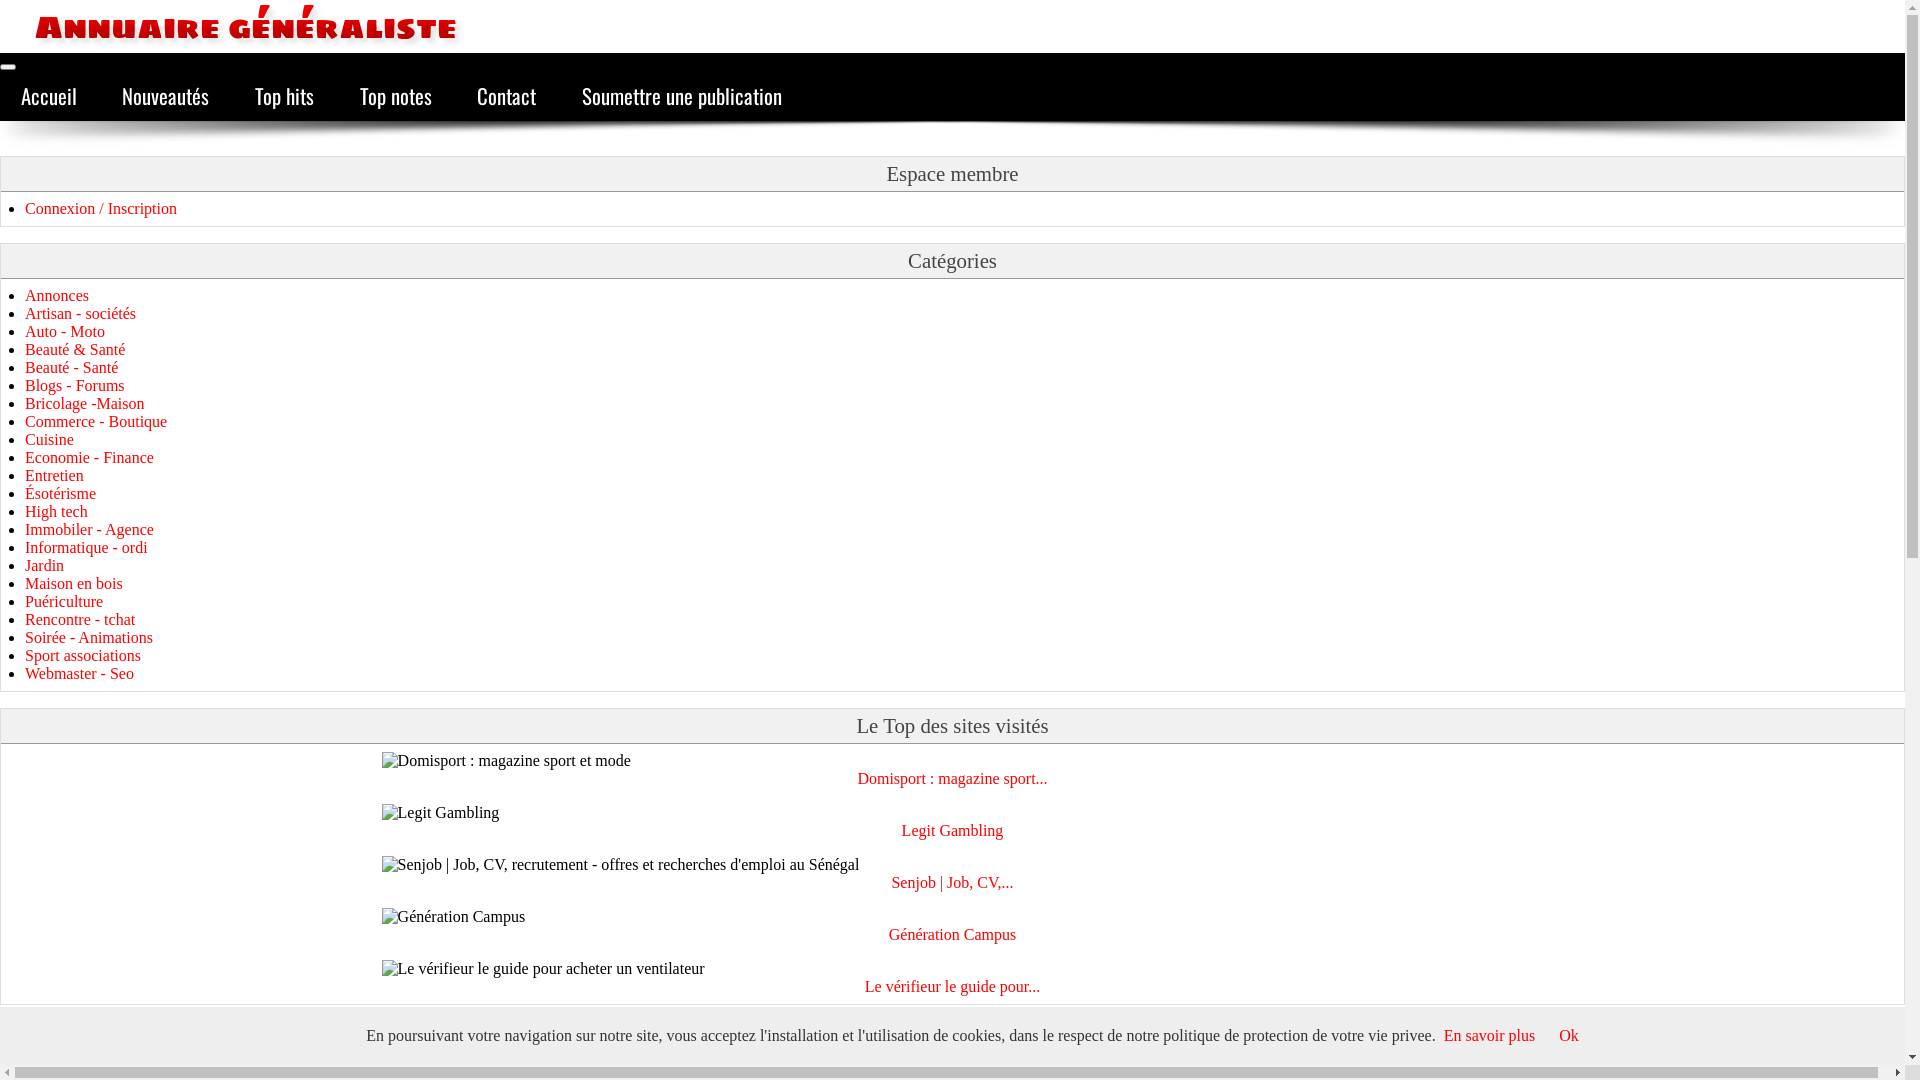  What do you see at coordinates (44, 566) in the screenshot?
I see `Jardin` at bounding box center [44, 566].